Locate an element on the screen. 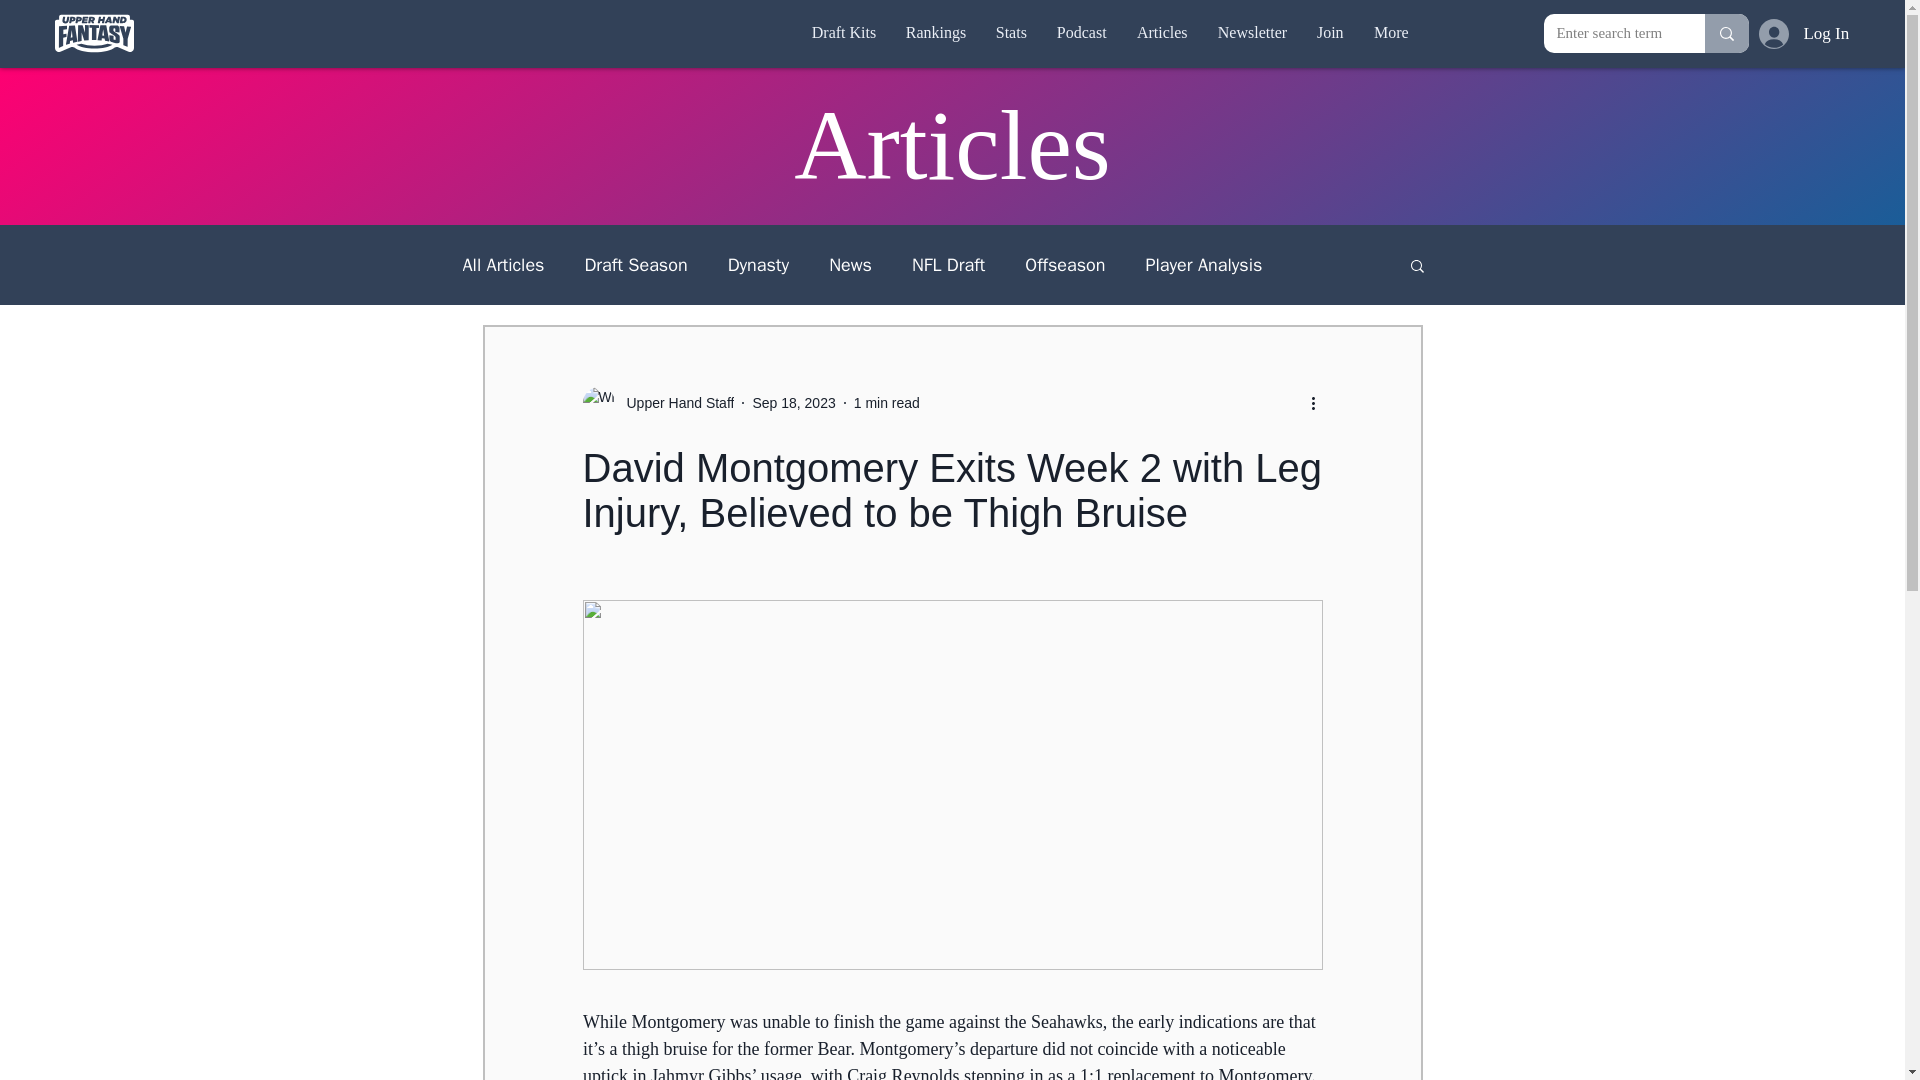 The image size is (1920, 1080). Sep 18, 2023 is located at coordinates (794, 402).